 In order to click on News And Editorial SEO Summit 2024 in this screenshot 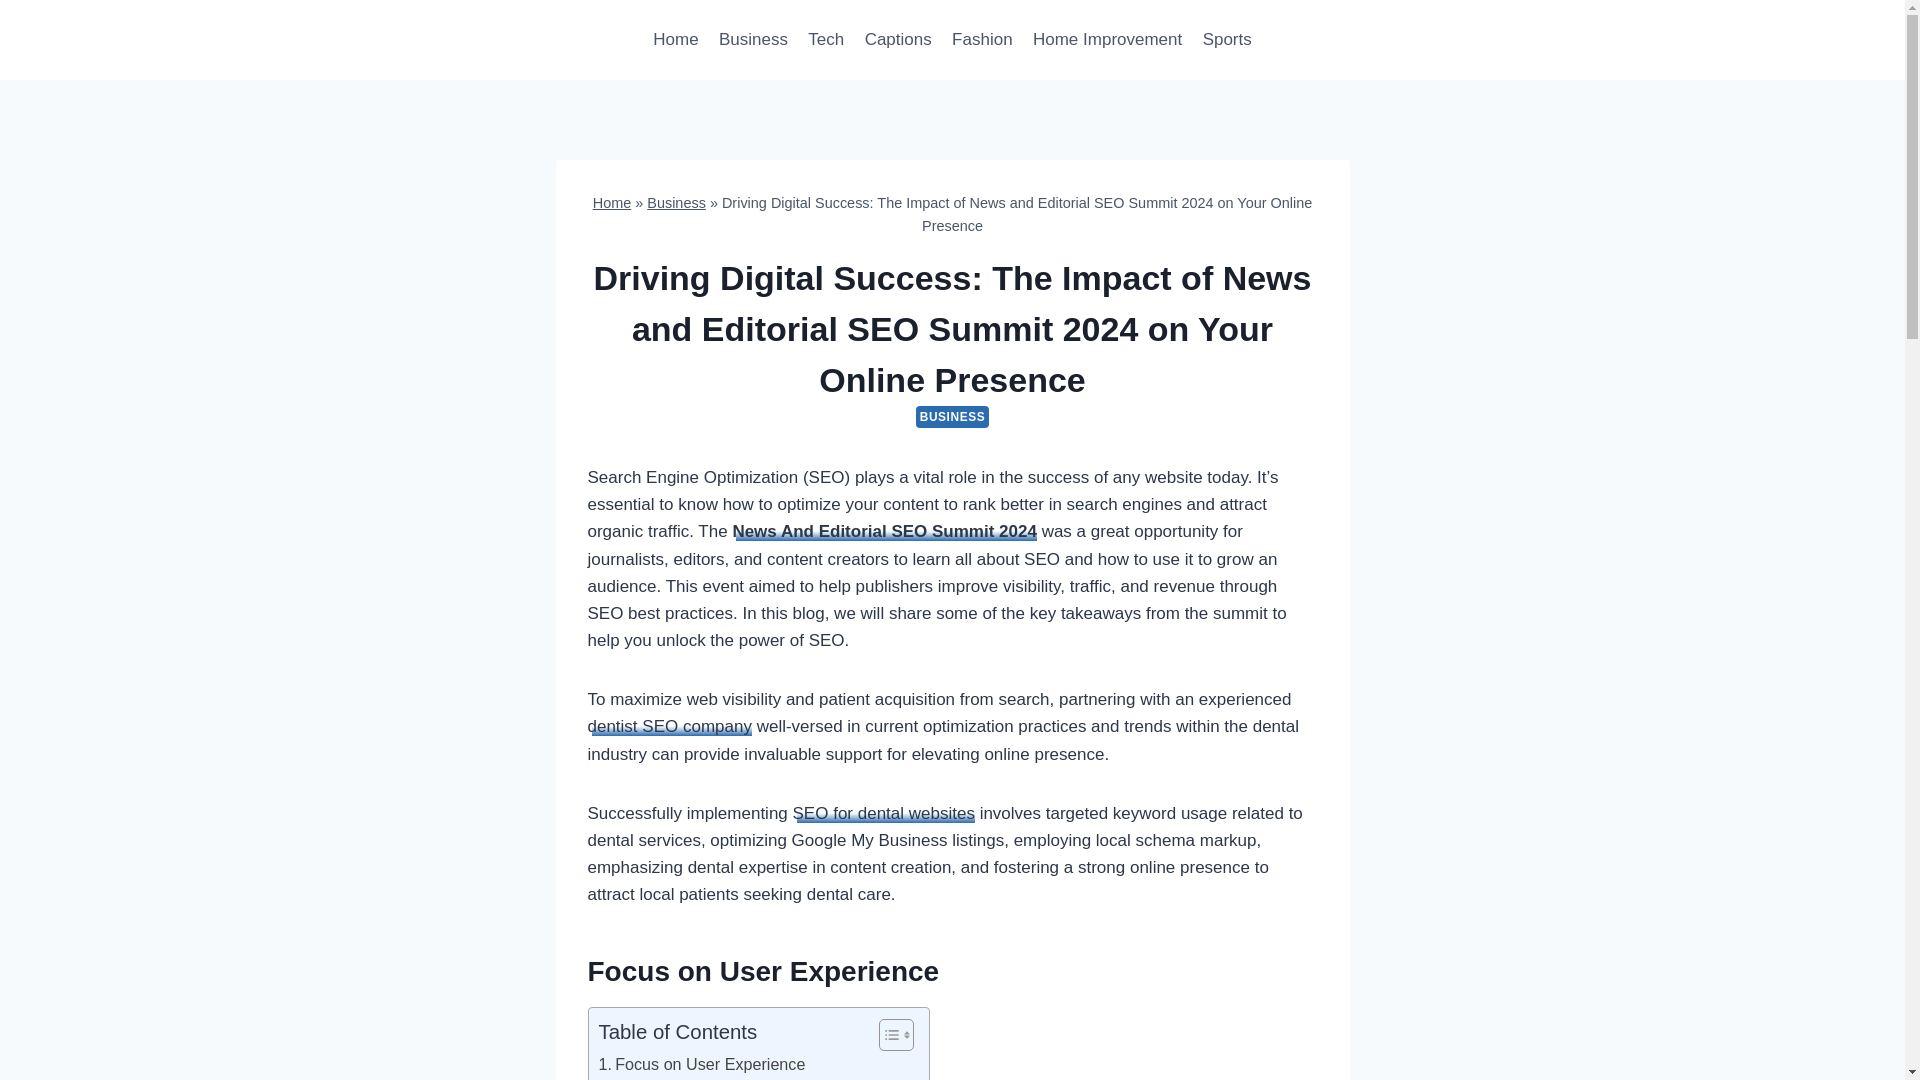, I will do `click(884, 531)`.